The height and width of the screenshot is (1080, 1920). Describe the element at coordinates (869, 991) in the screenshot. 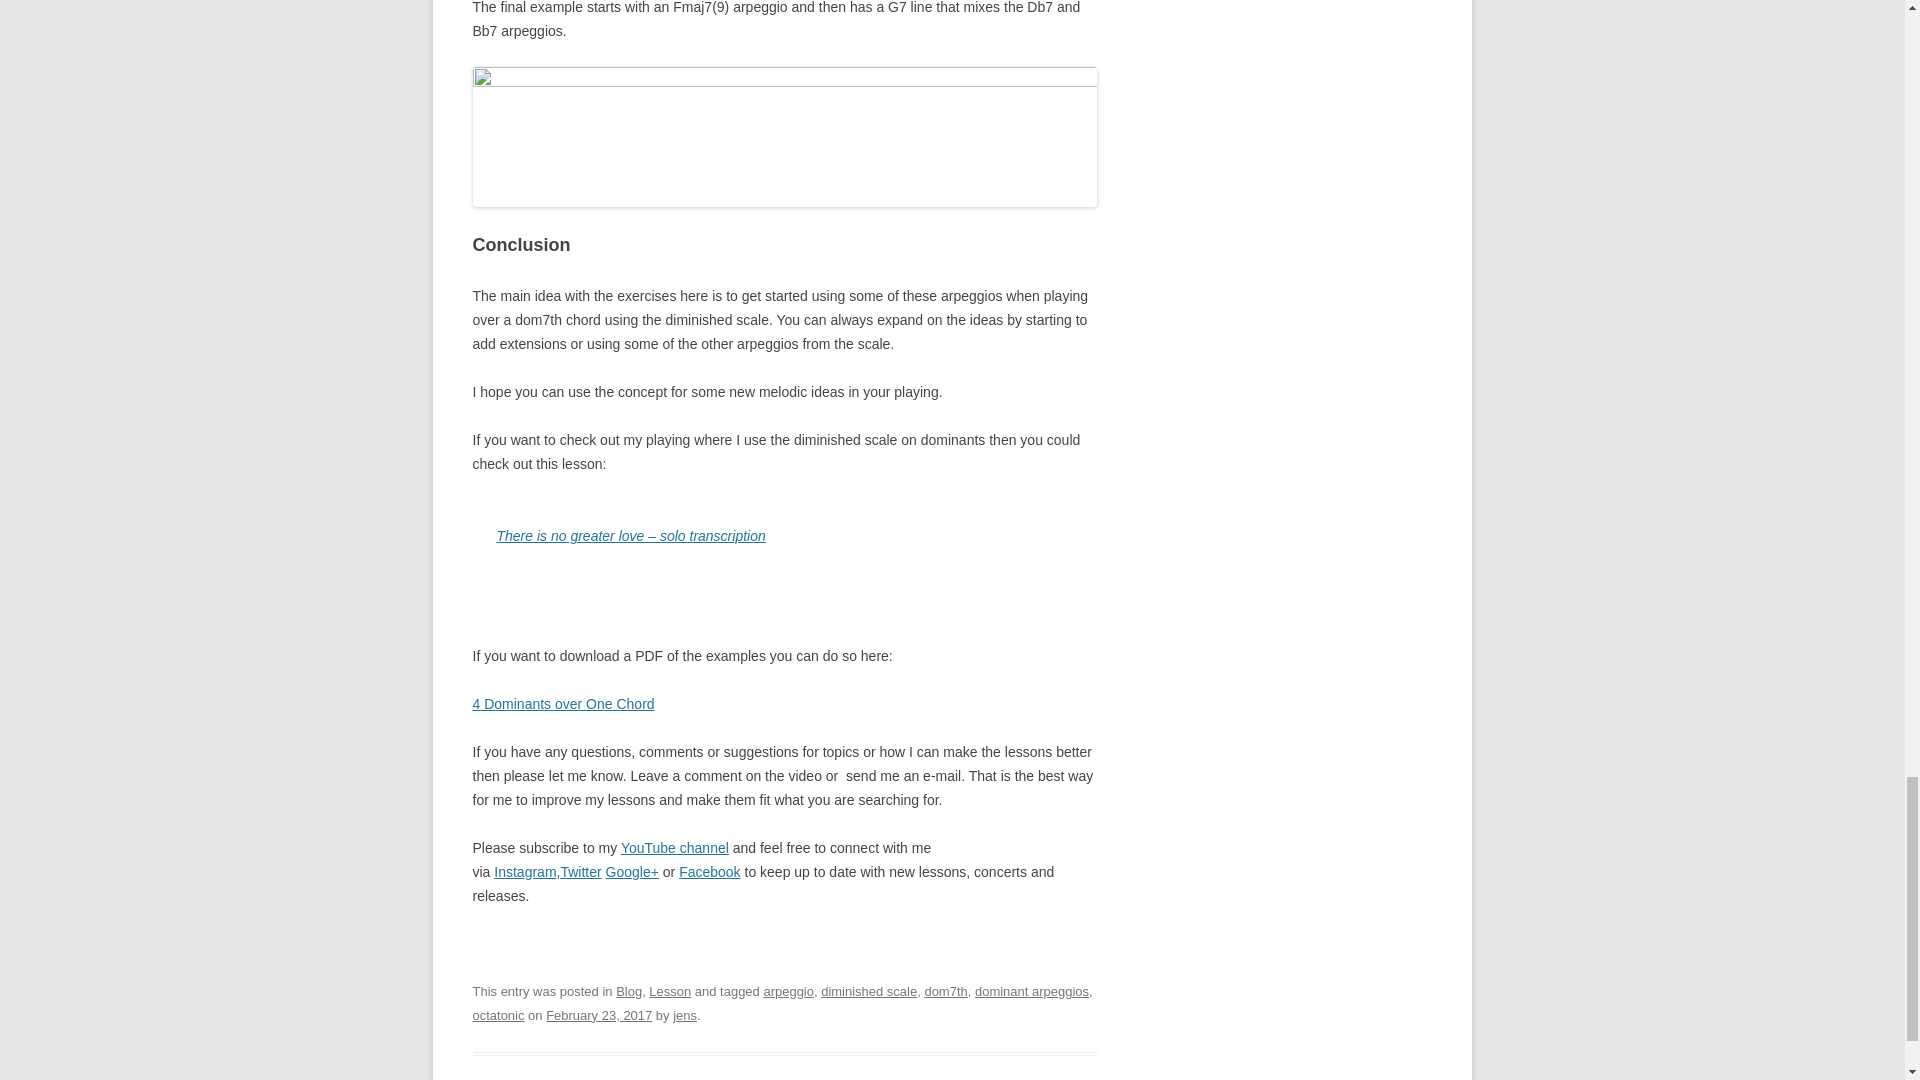

I see `diminished scale` at that location.